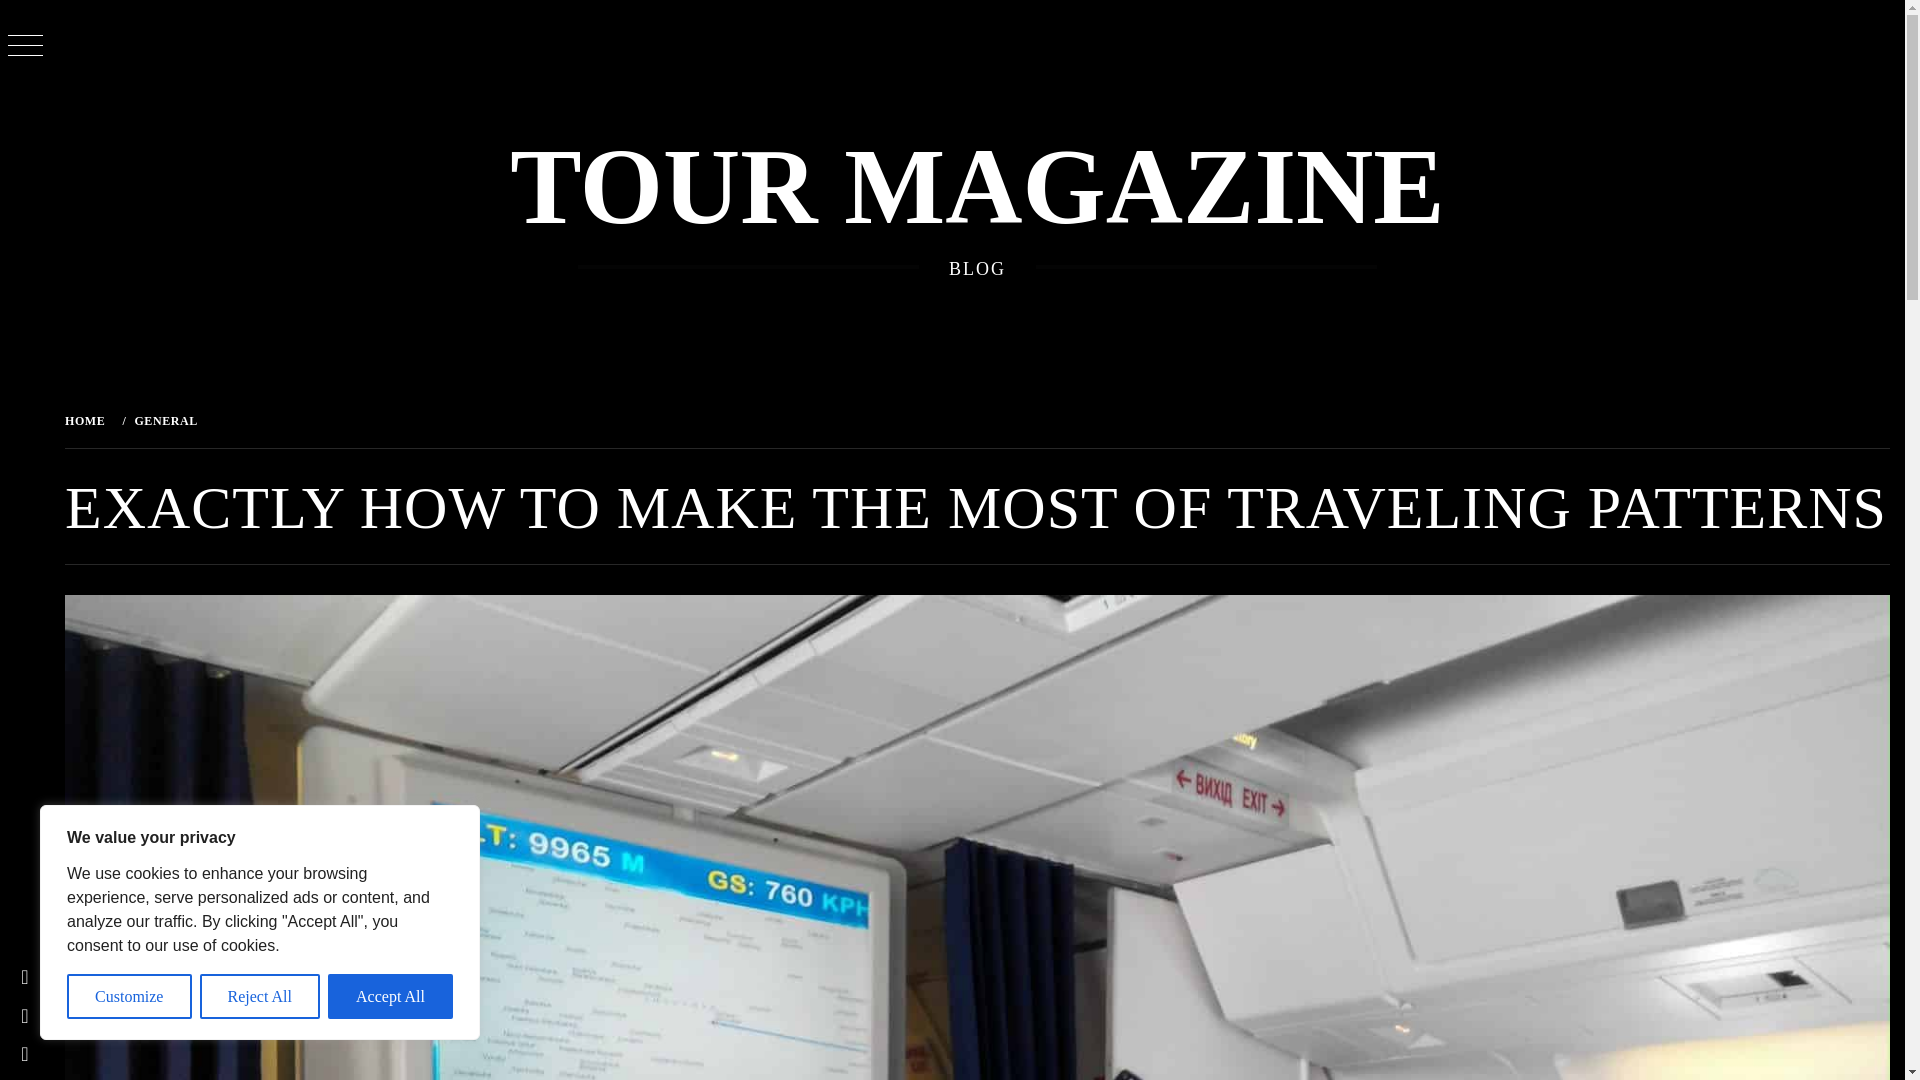 This screenshot has height=1080, width=1920. What do you see at coordinates (427, 420) in the screenshot?
I see `EXACTLY HOW TO MAKE THE MOST OF TRAVELING PATTERNS` at bounding box center [427, 420].